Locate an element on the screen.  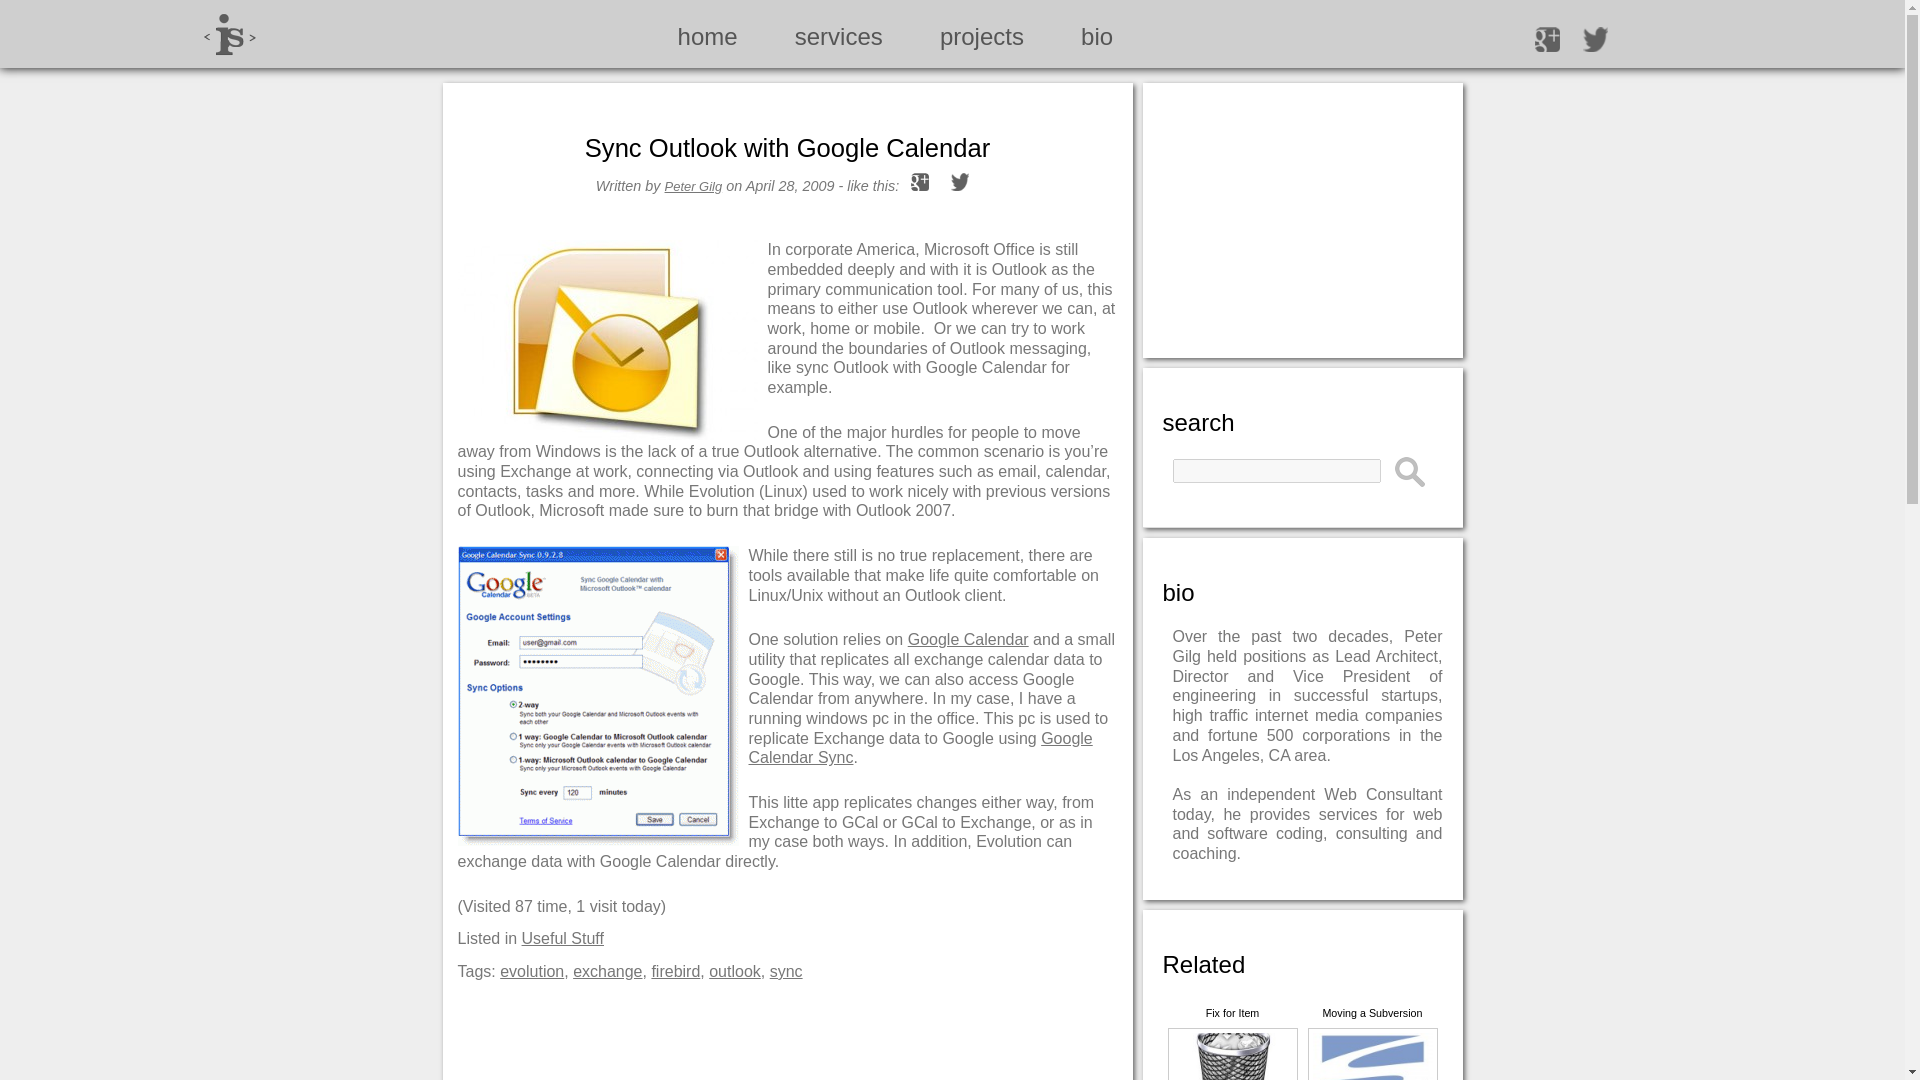
Google Calendar is located at coordinates (968, 639).